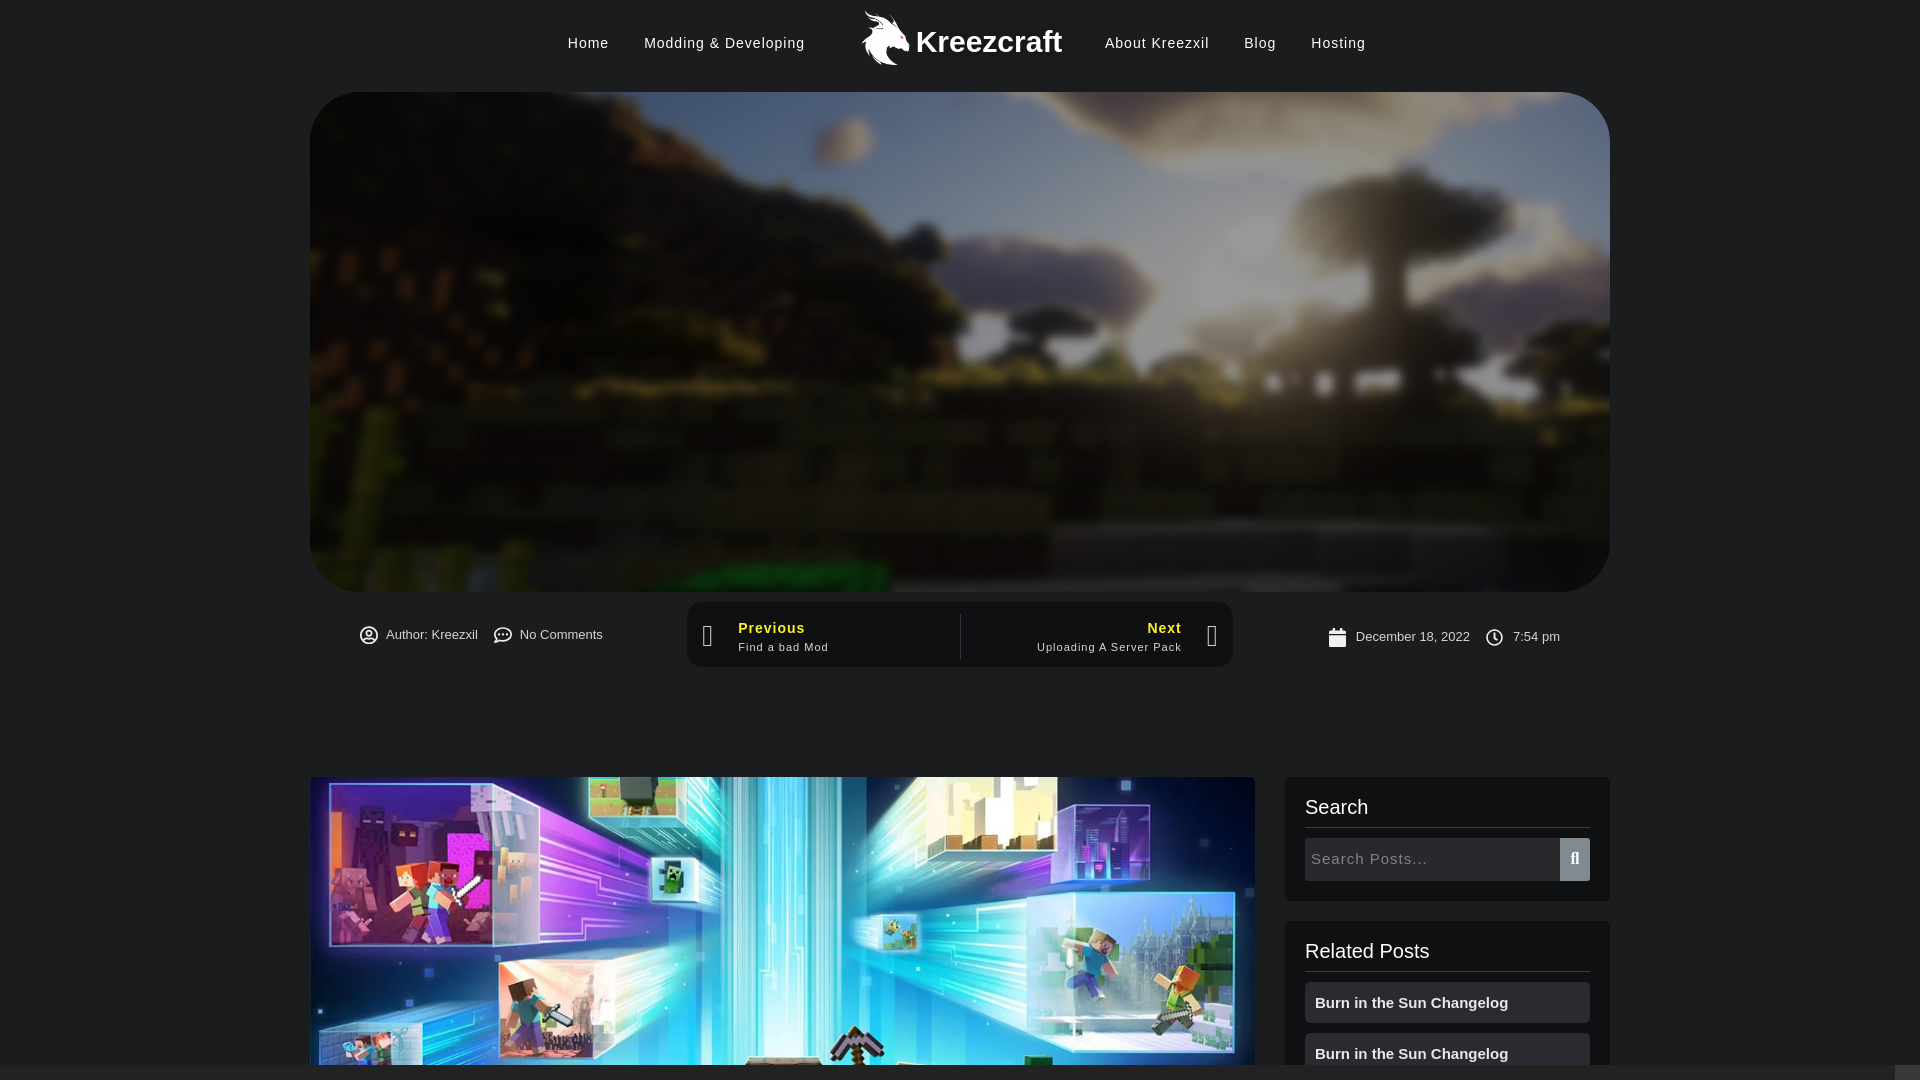 Image resolution: width=1920 pixels, height=1080 pixels. I want to click on Blog, so click(1259, 42).